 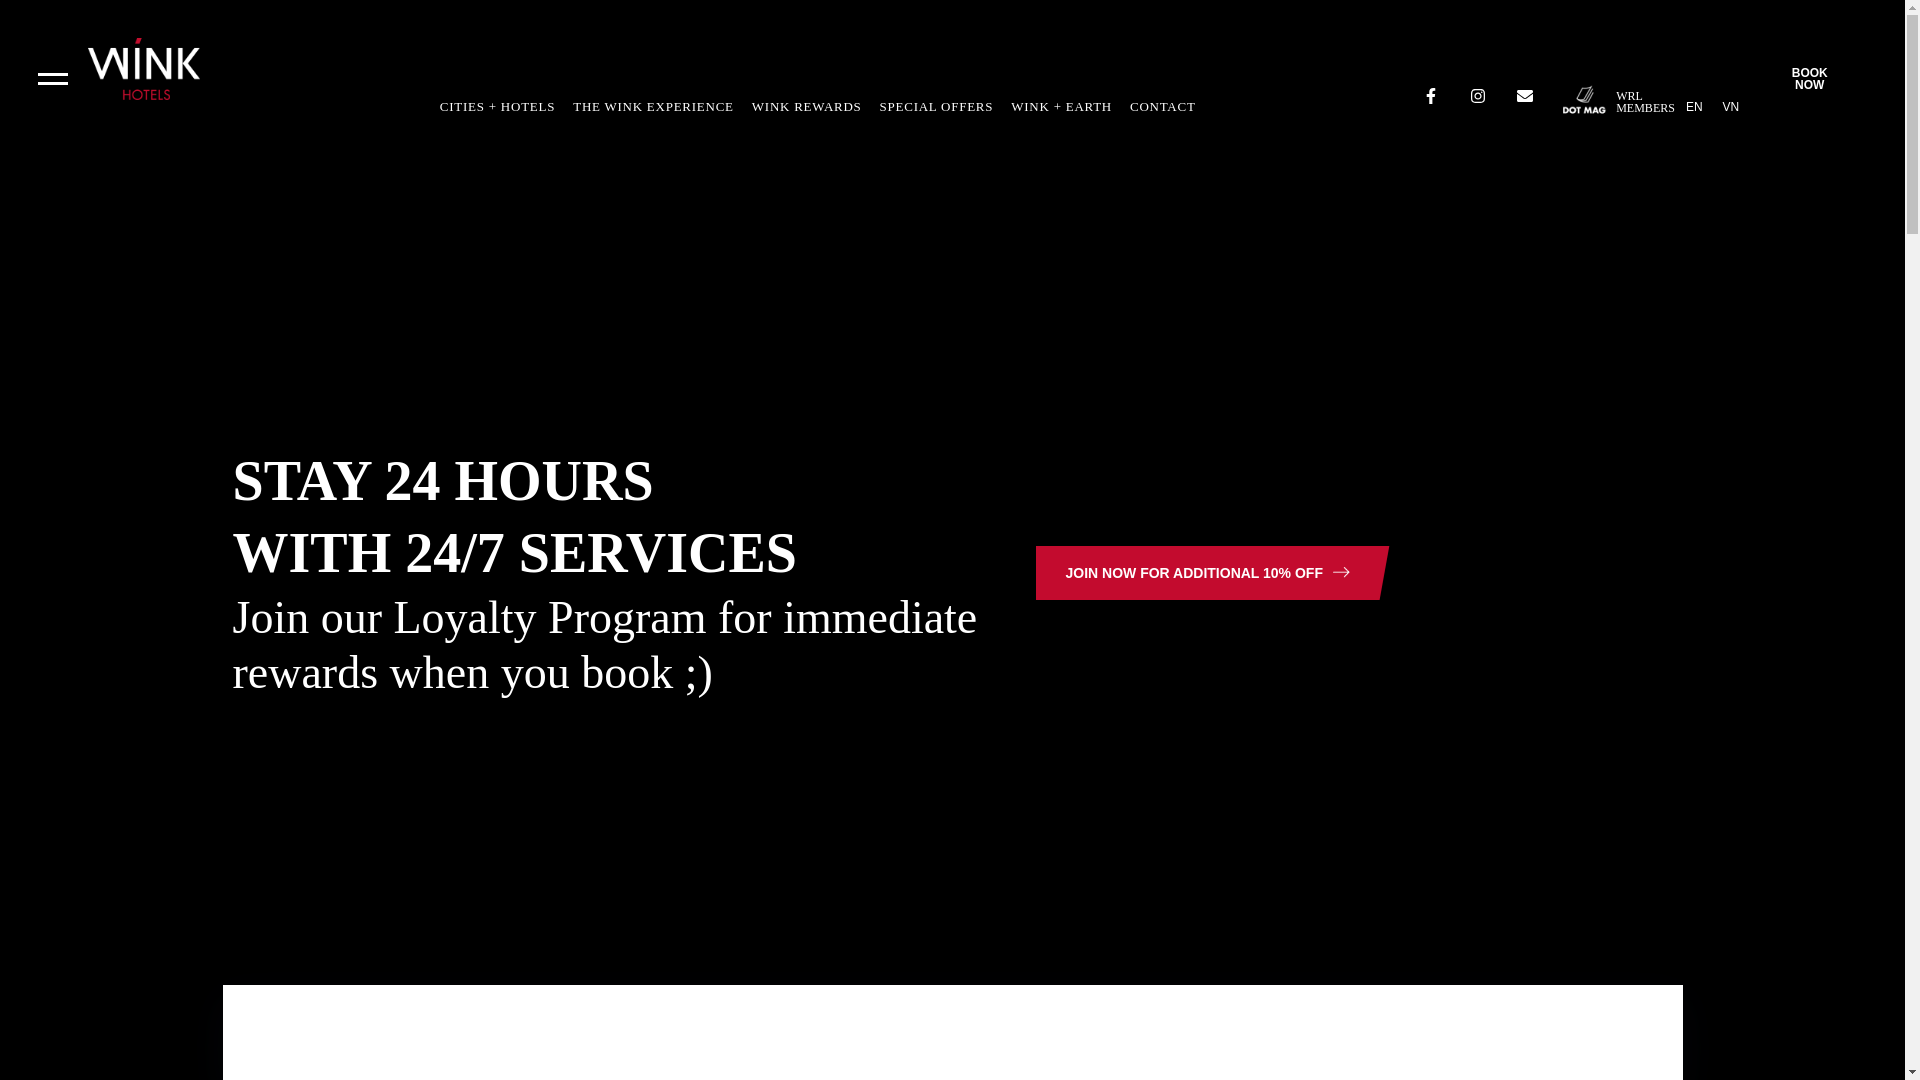 What do you see at coordinates (936, 106) in the screenshot?
I see `WINK REWARDS` at bounding box center [936, 106].